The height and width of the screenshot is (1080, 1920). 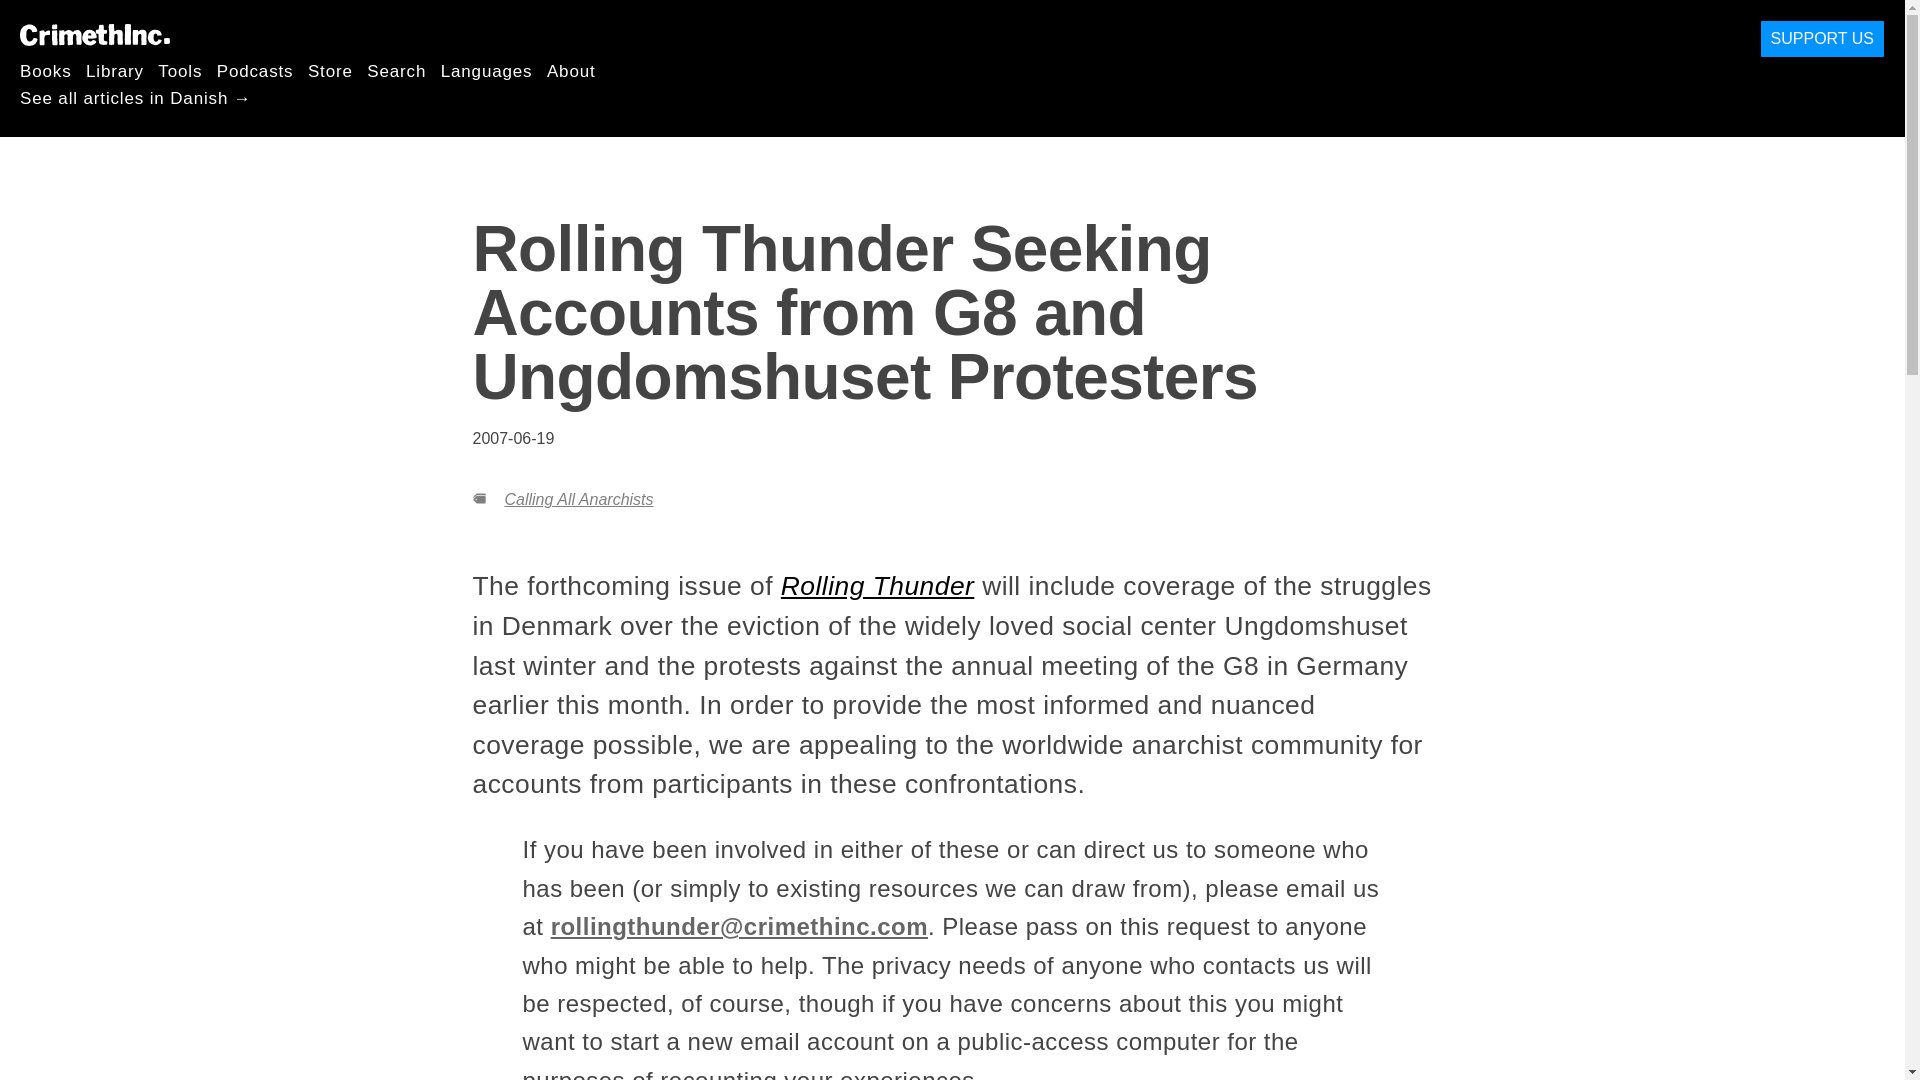 I want to click on Calling All Anarchists, so click(x=578, y=499).